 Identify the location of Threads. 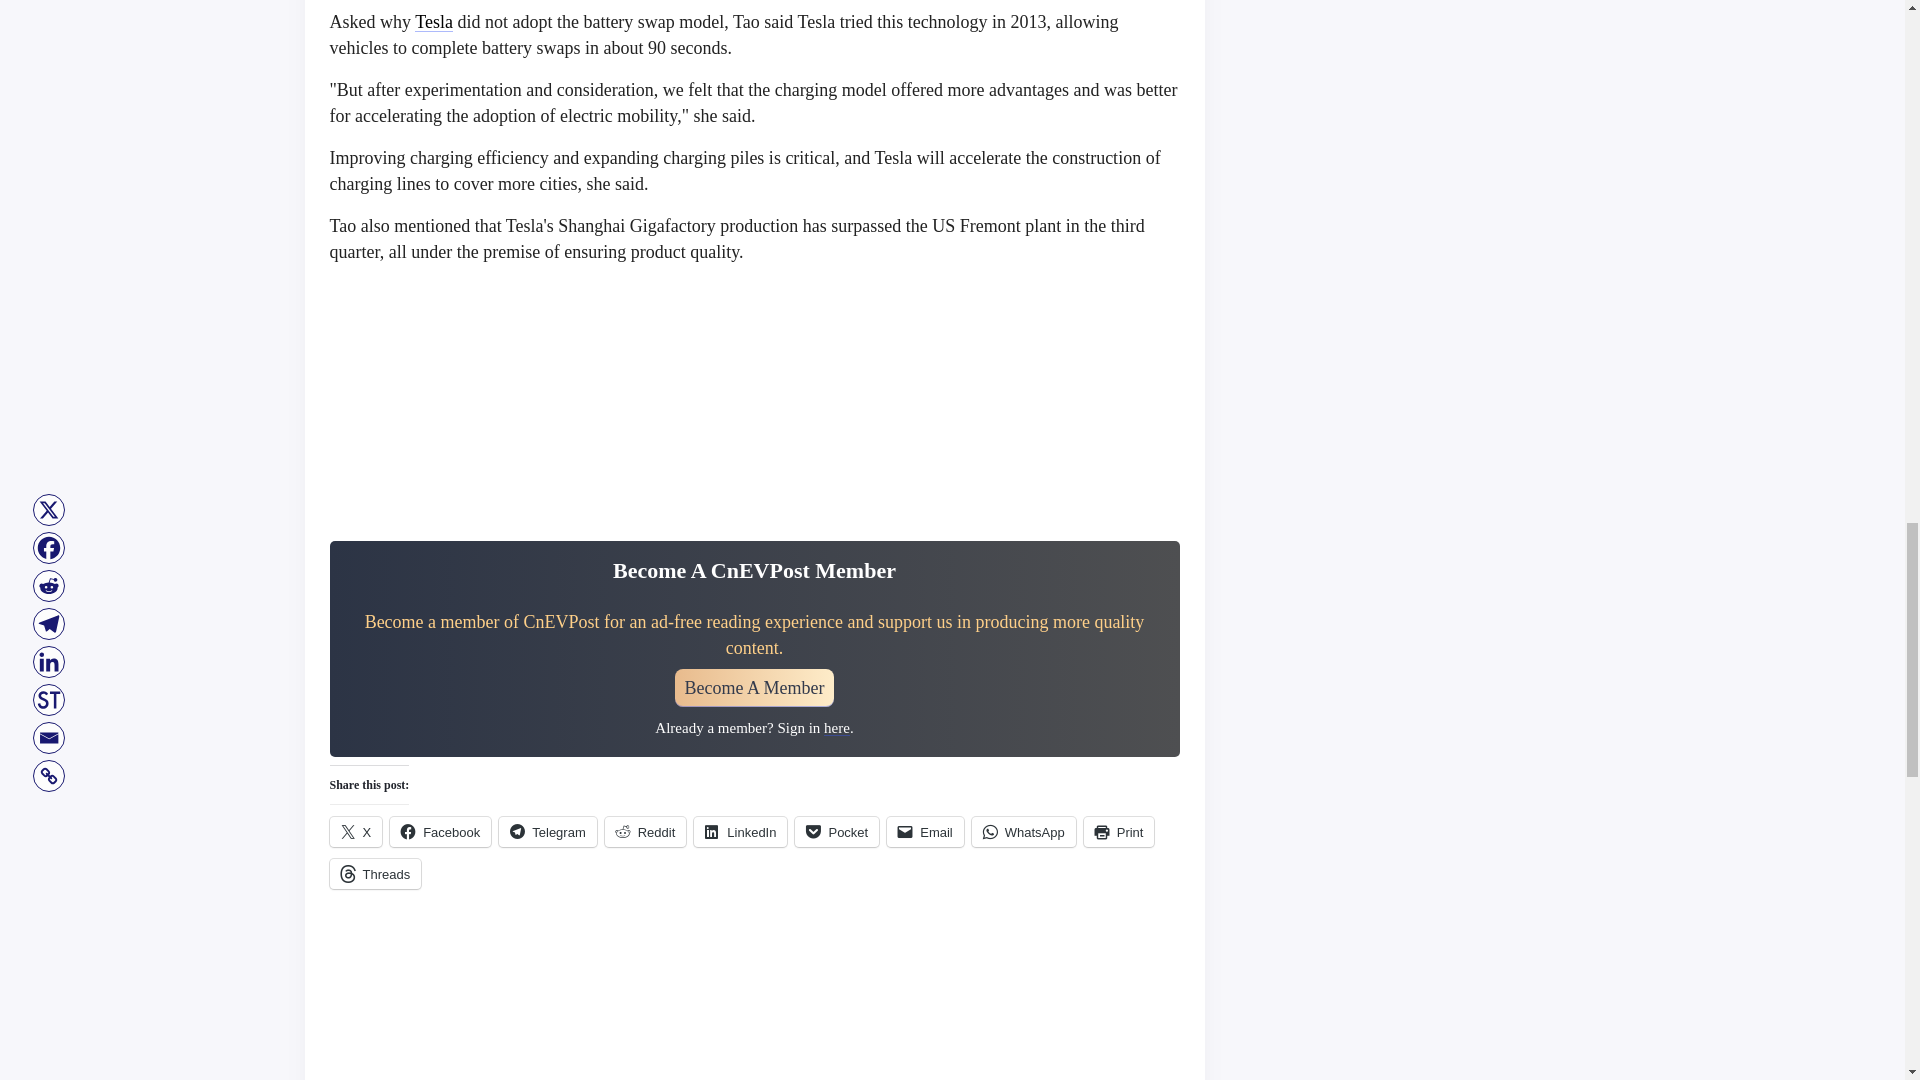
(376, 873).